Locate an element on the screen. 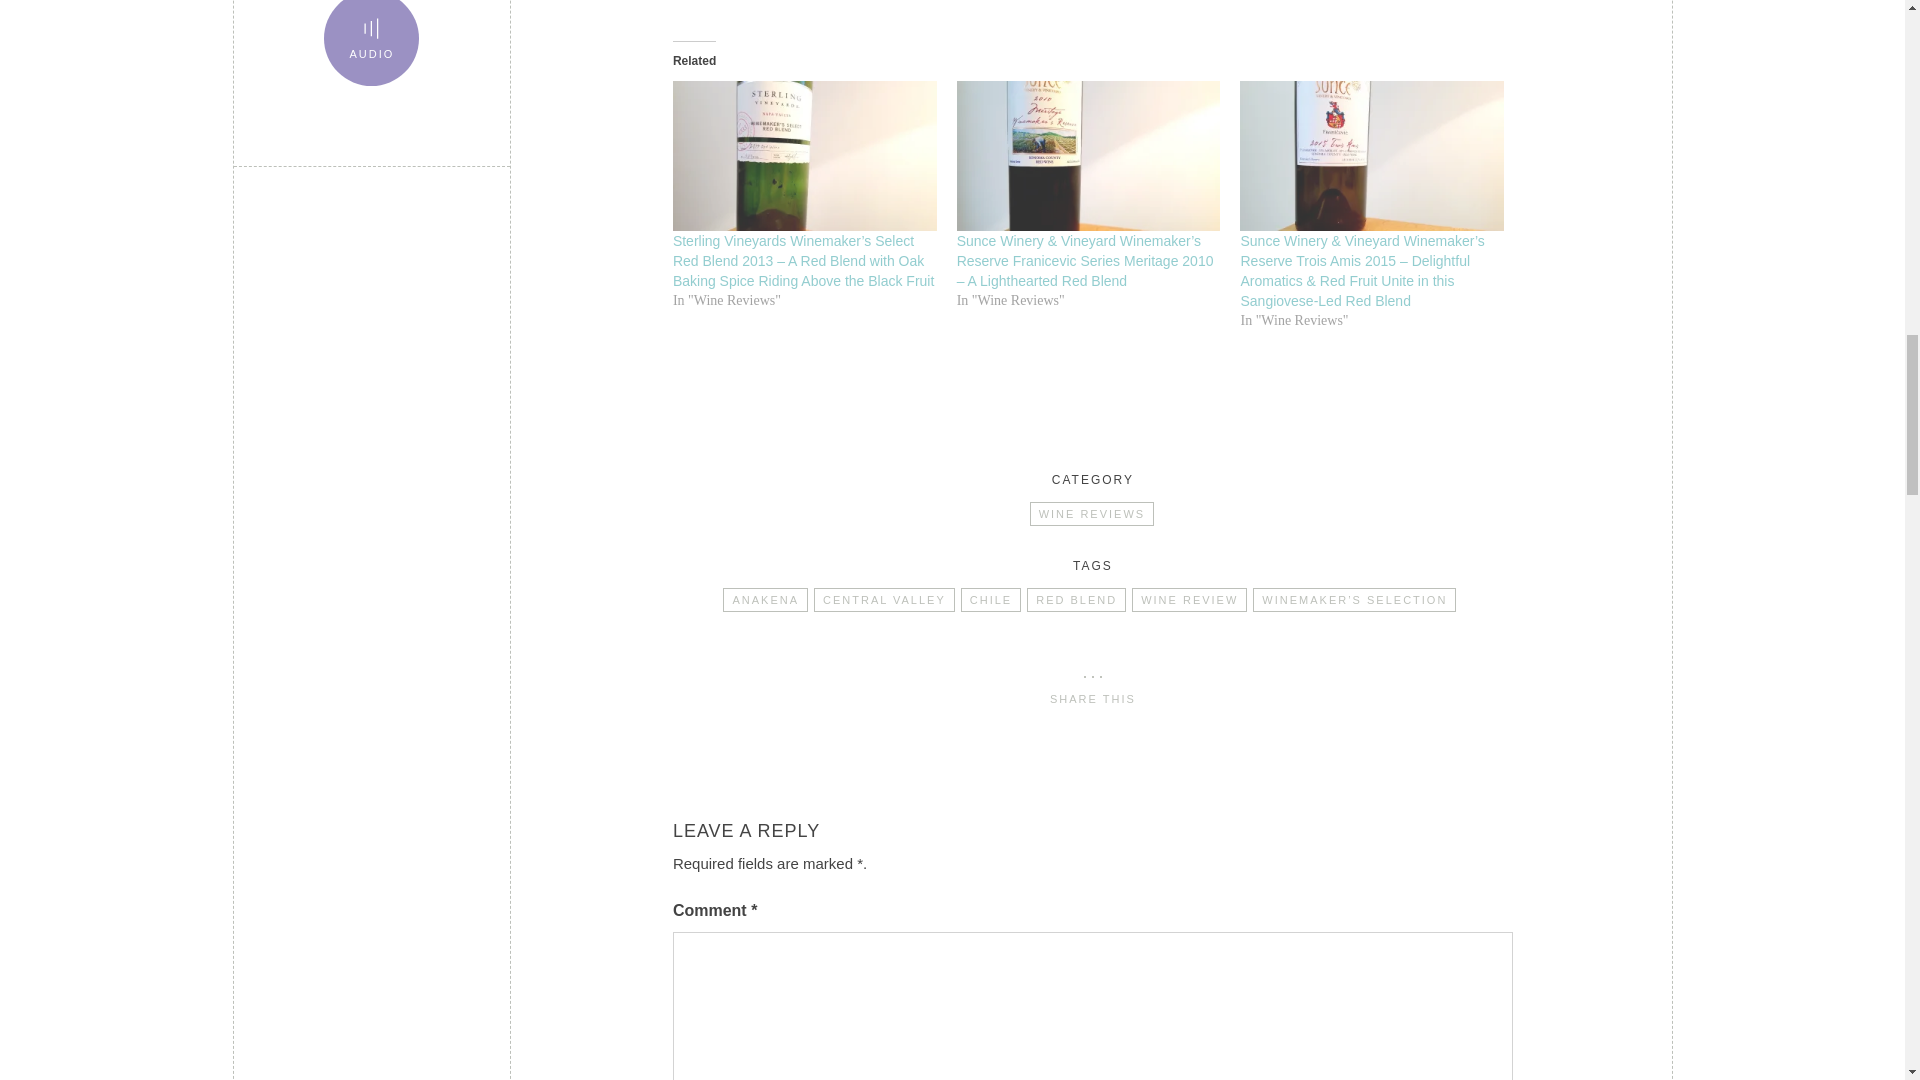 This screenshot has height=1080, width=1920. SHARE THIS is located at coordinates (1093, 690).